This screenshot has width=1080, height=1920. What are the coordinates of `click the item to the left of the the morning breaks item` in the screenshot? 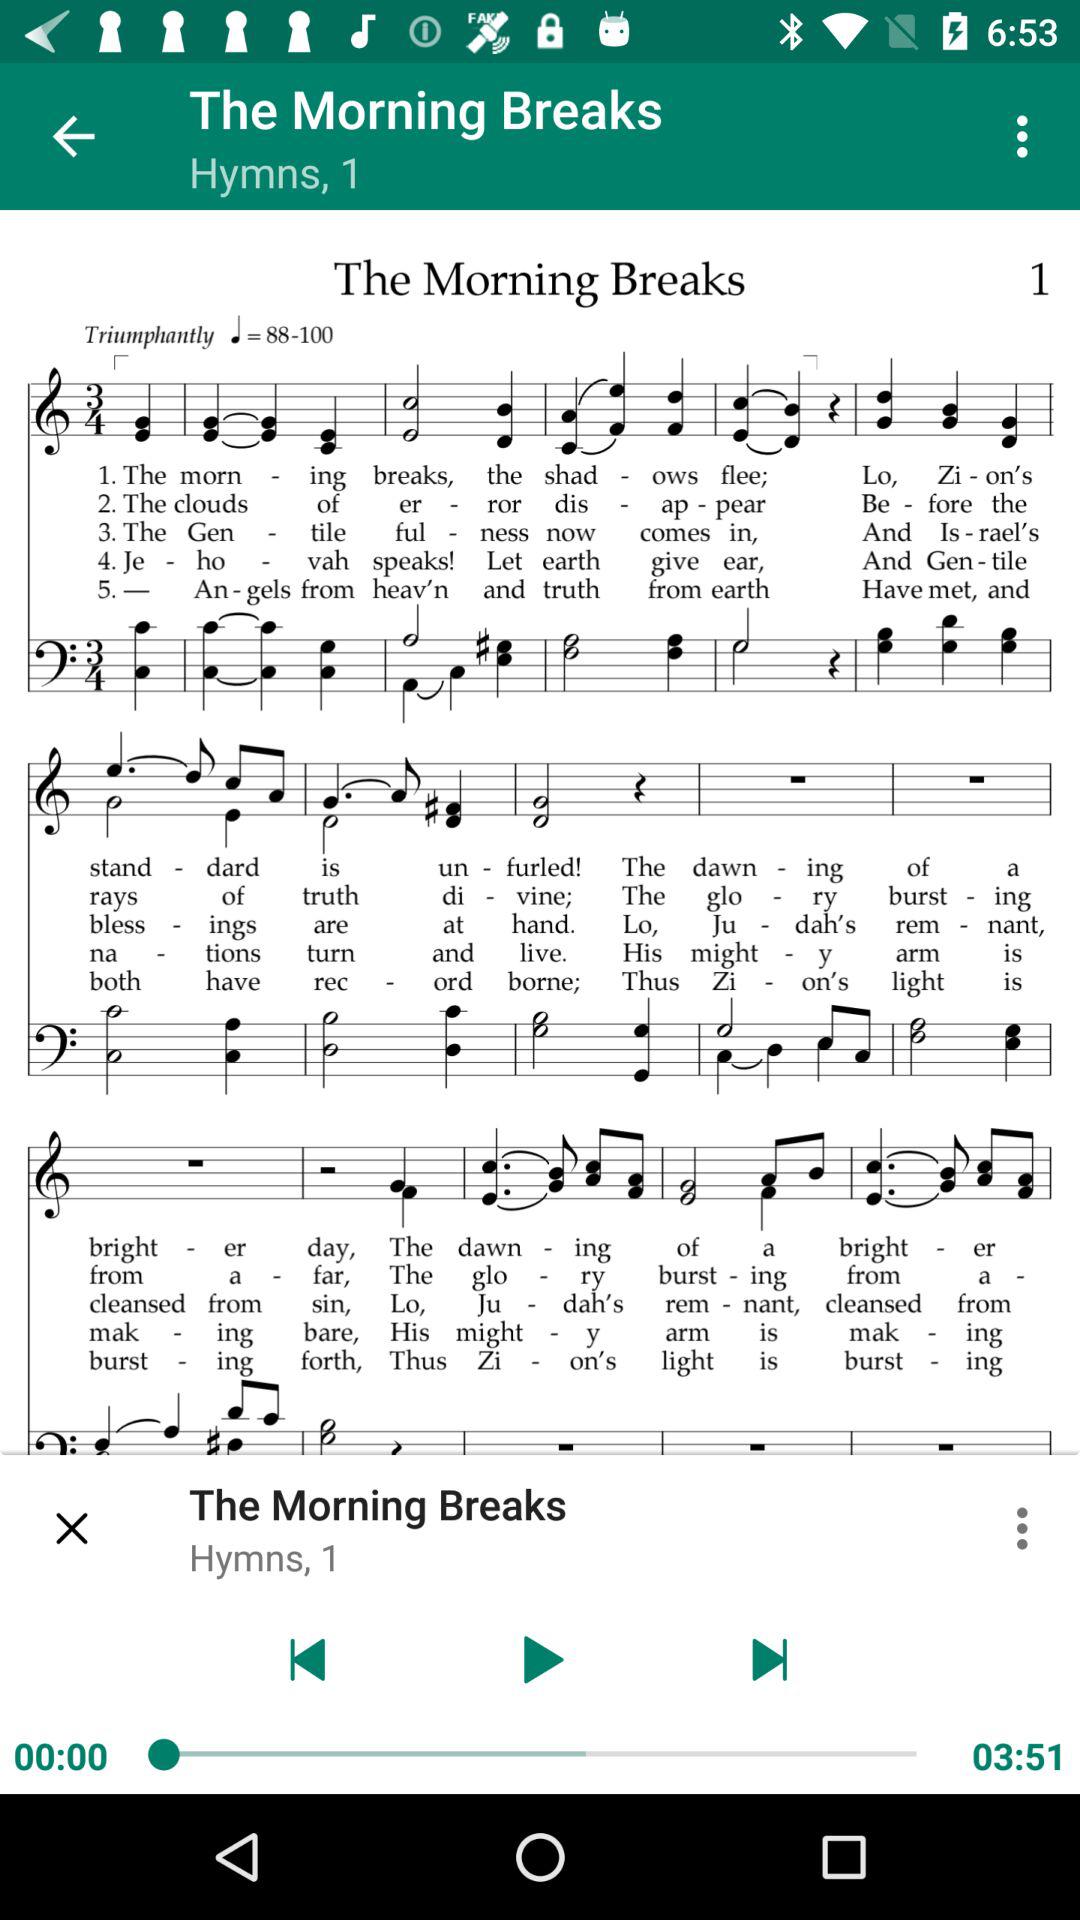 It's located at (73, 1528).